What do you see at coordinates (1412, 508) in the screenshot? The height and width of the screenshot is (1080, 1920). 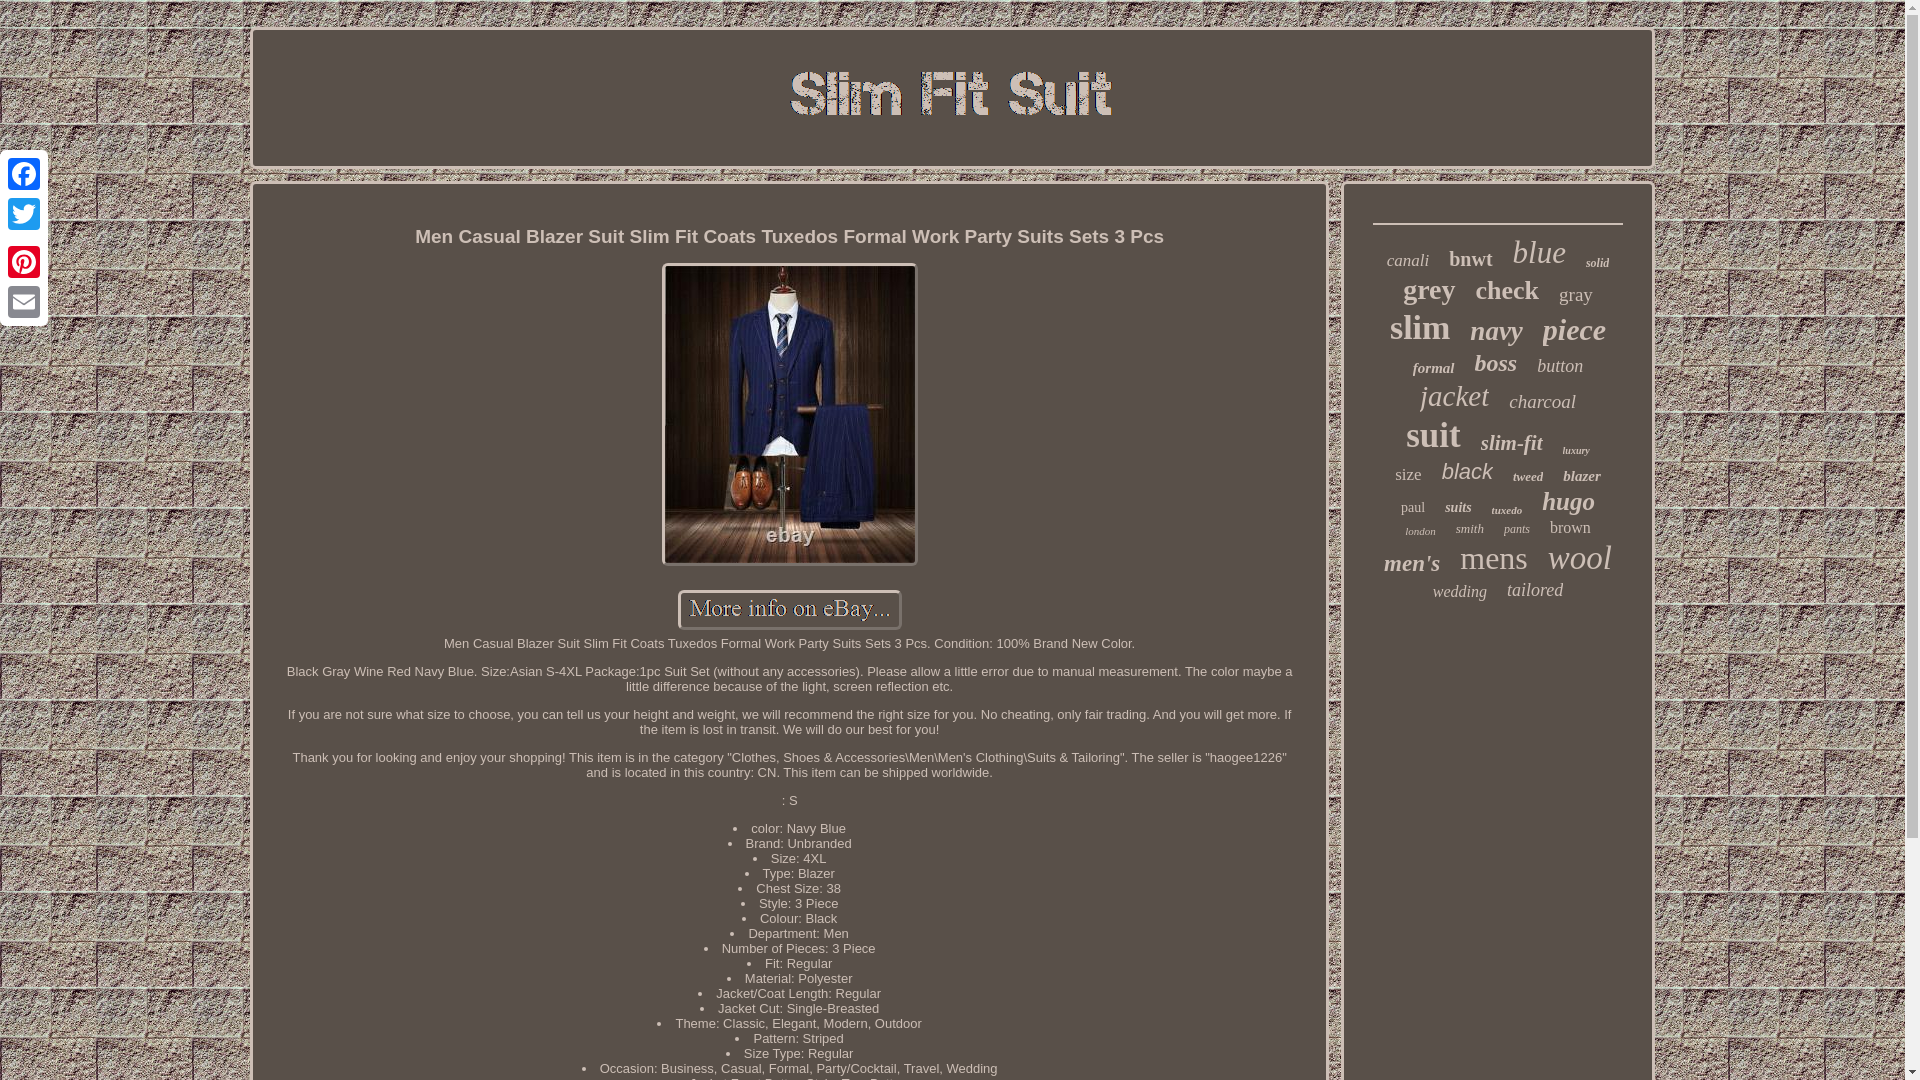 I see `paul` at bounding box center [1412, 508].